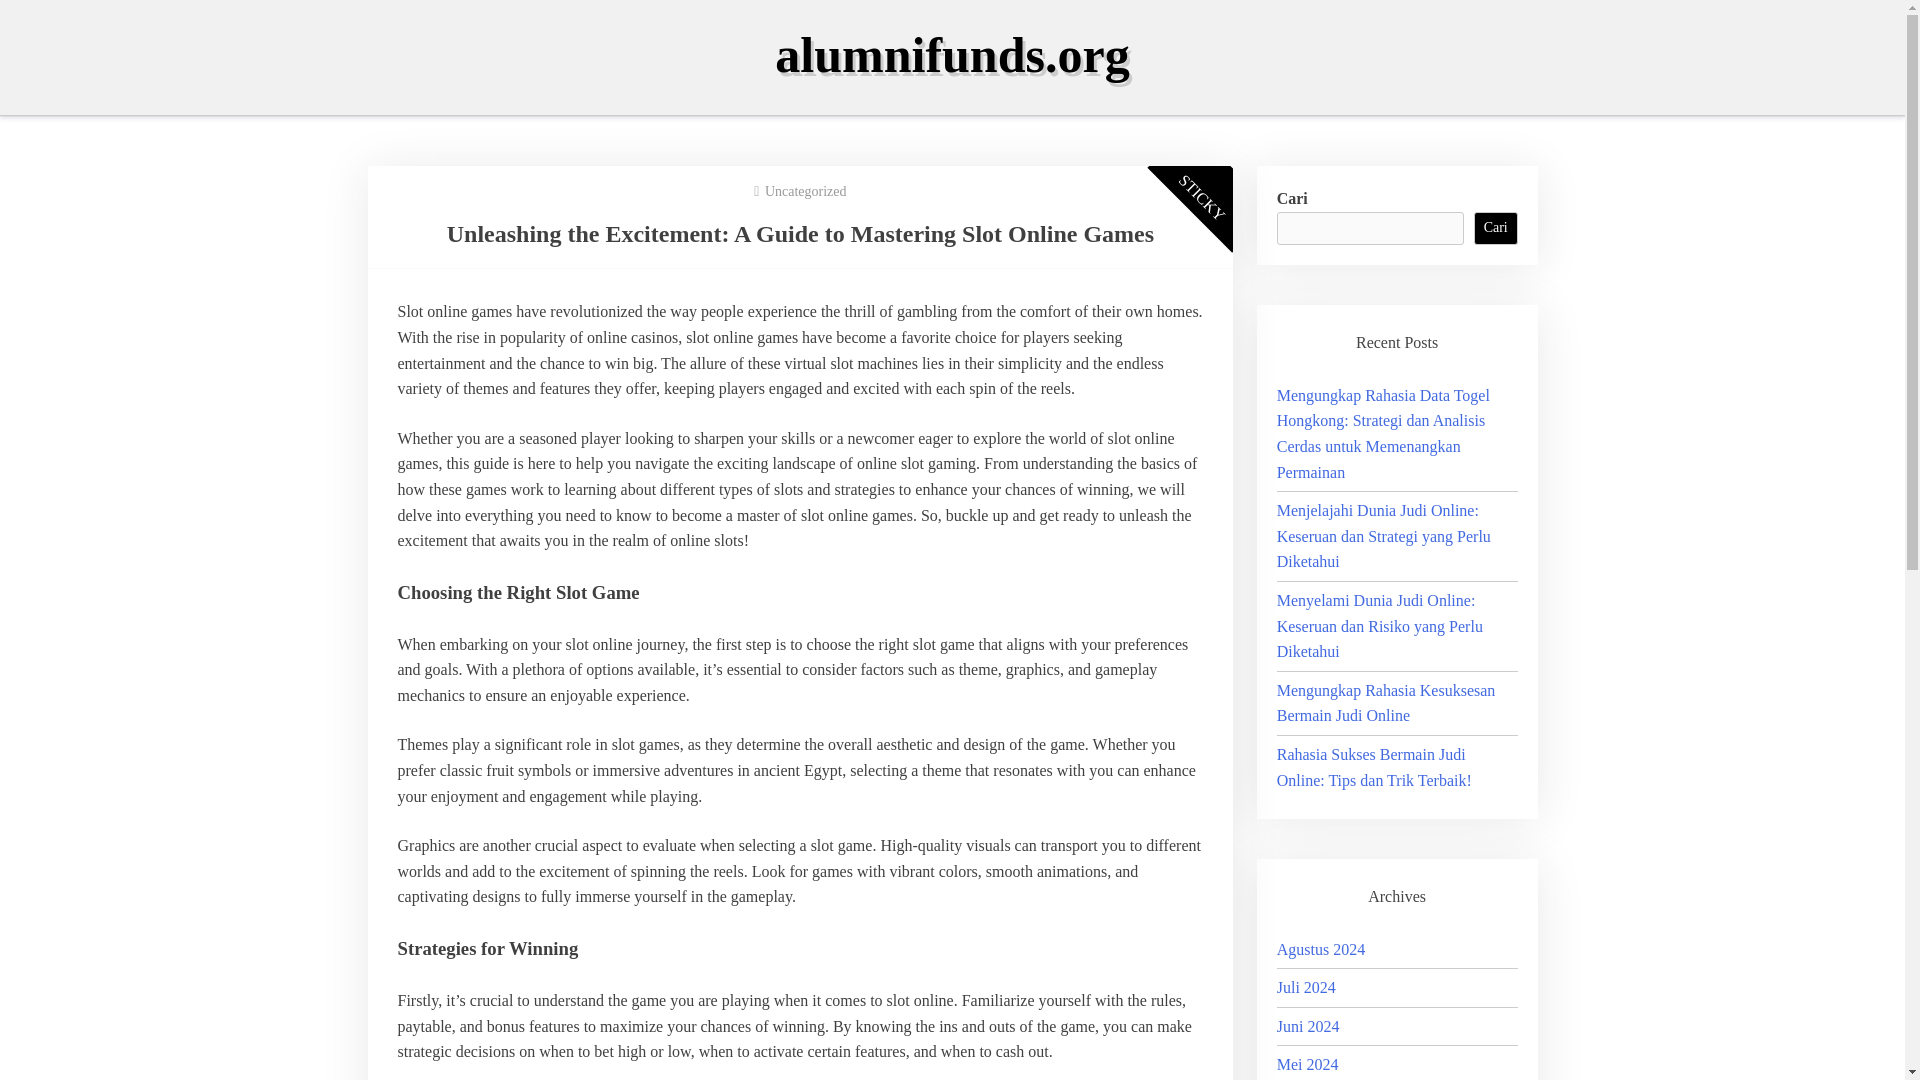  Describe the element at coordinates (1306, 986) in the screenshot. I see `Juli 2024` at that location.